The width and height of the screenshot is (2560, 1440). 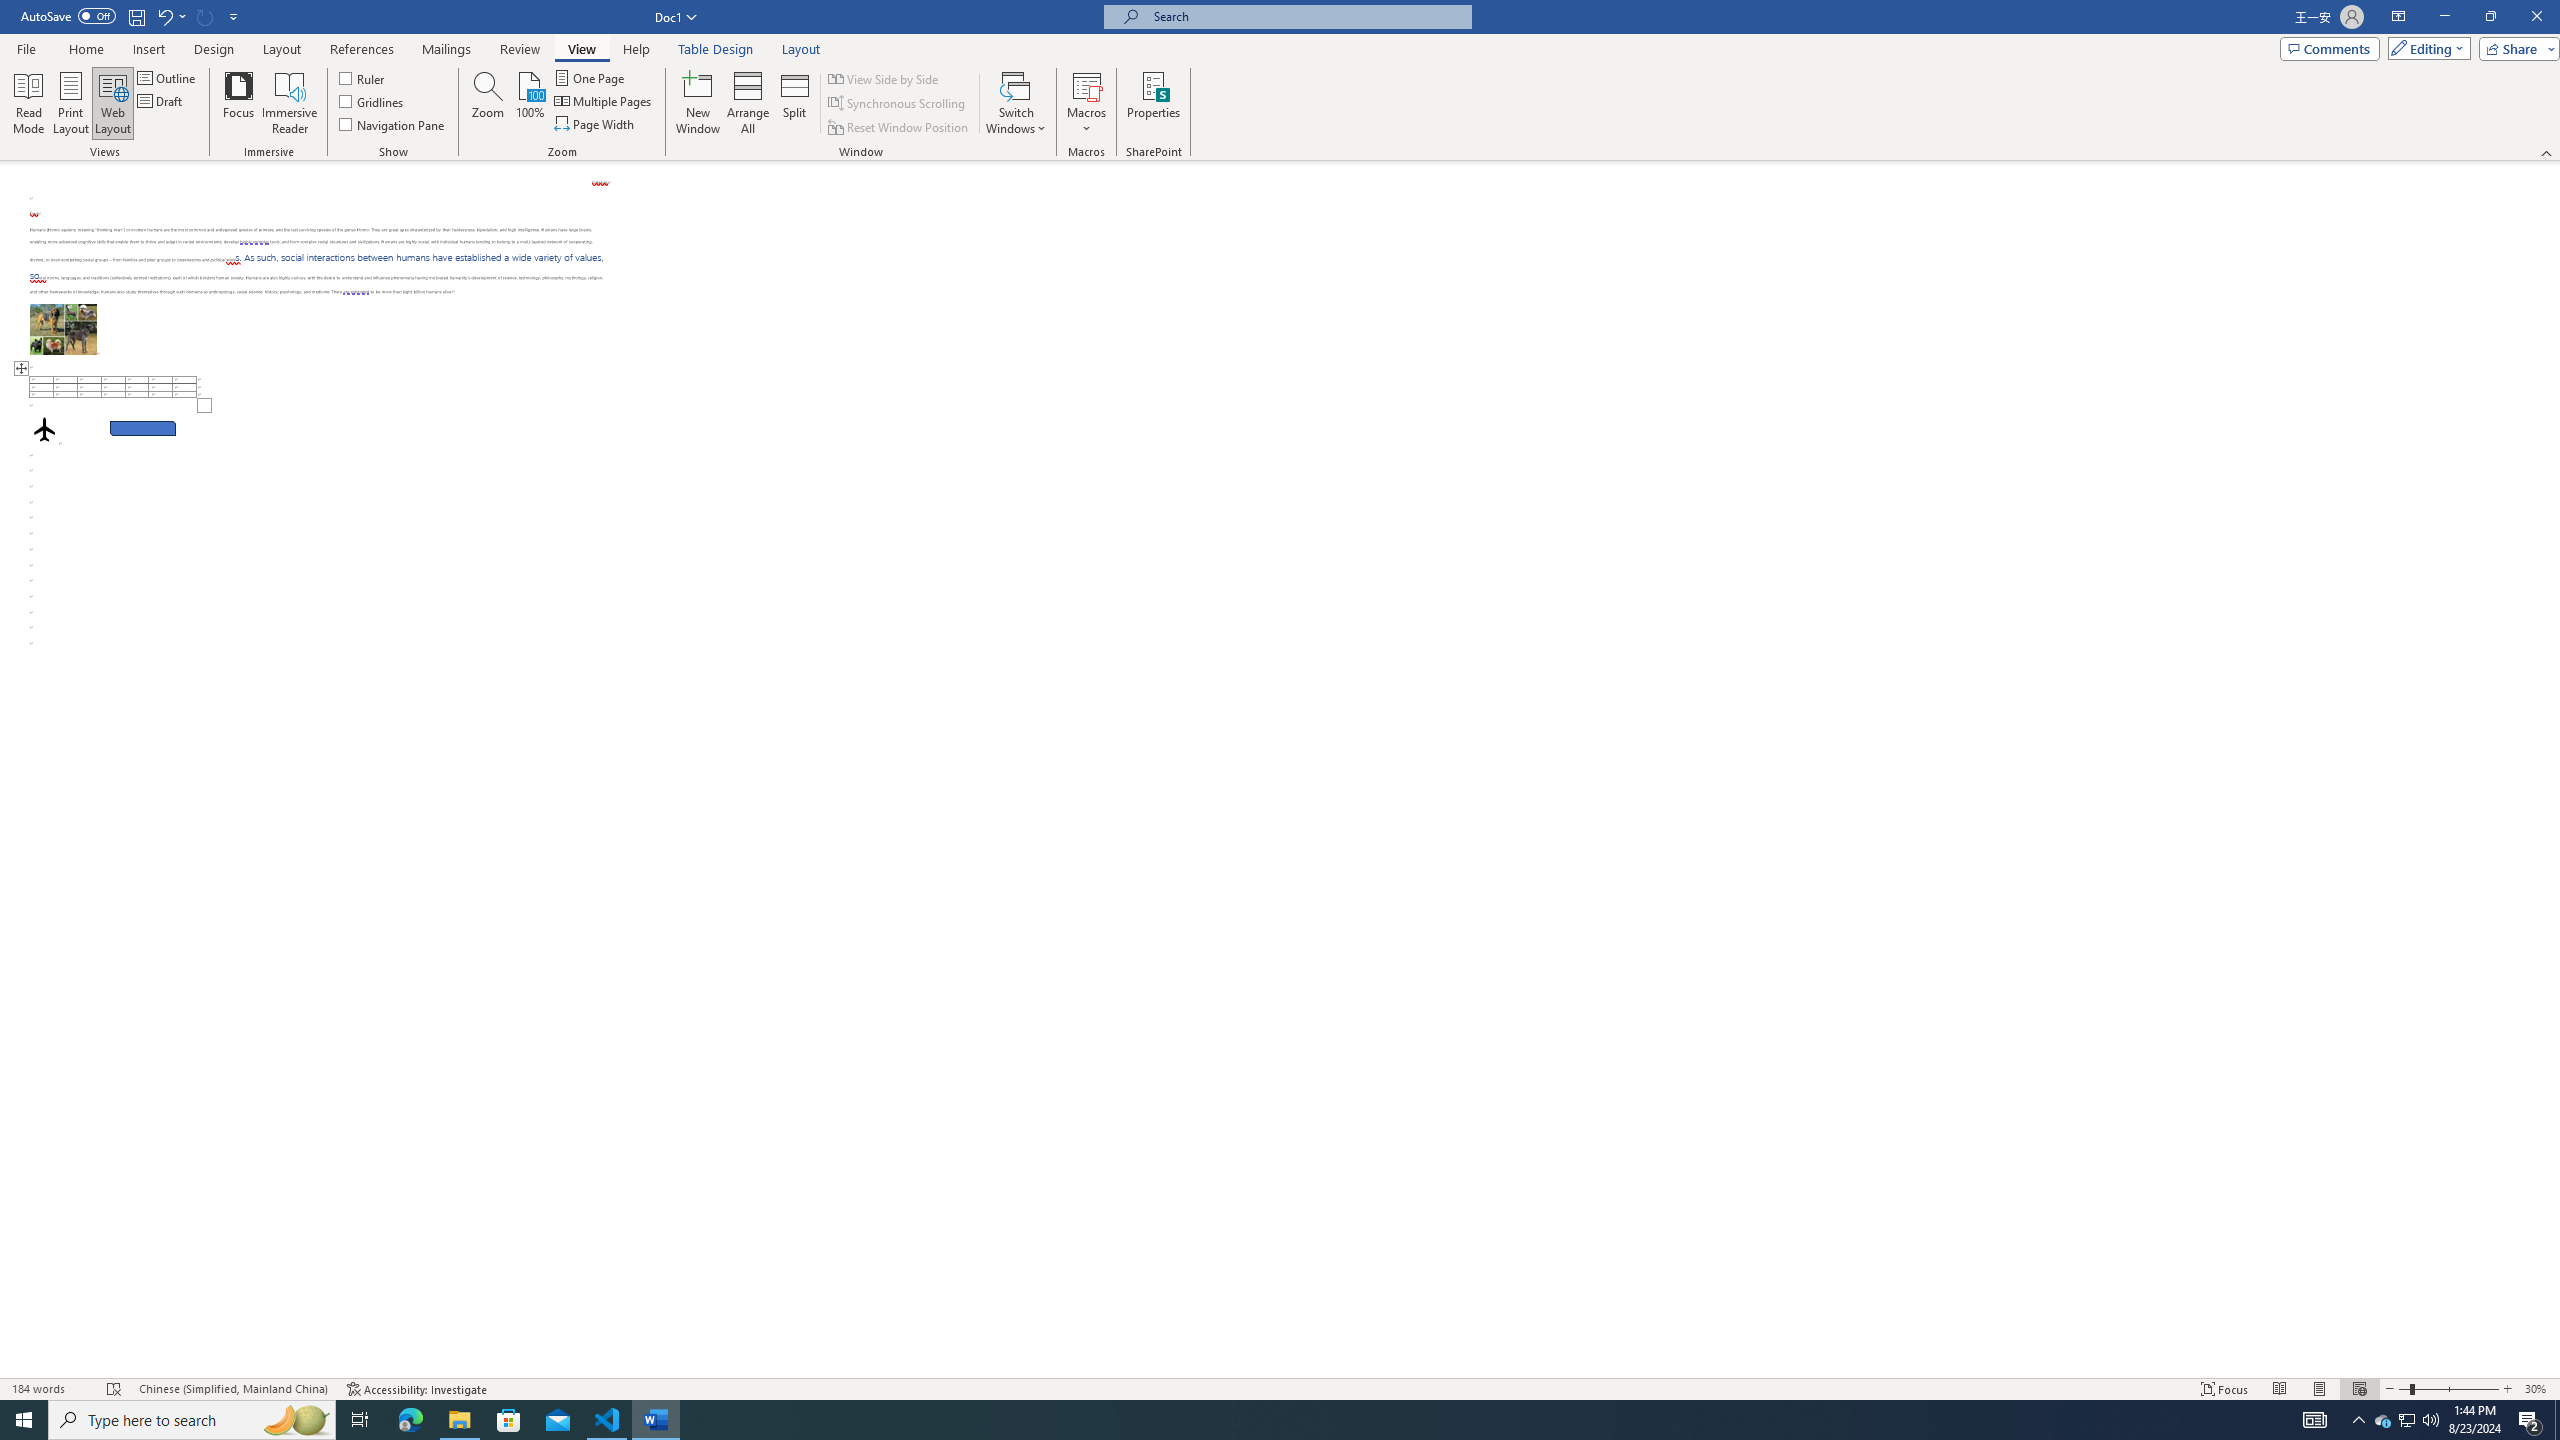 I want to click on Undo Row Height Spinner, so click(x=164, y=16).